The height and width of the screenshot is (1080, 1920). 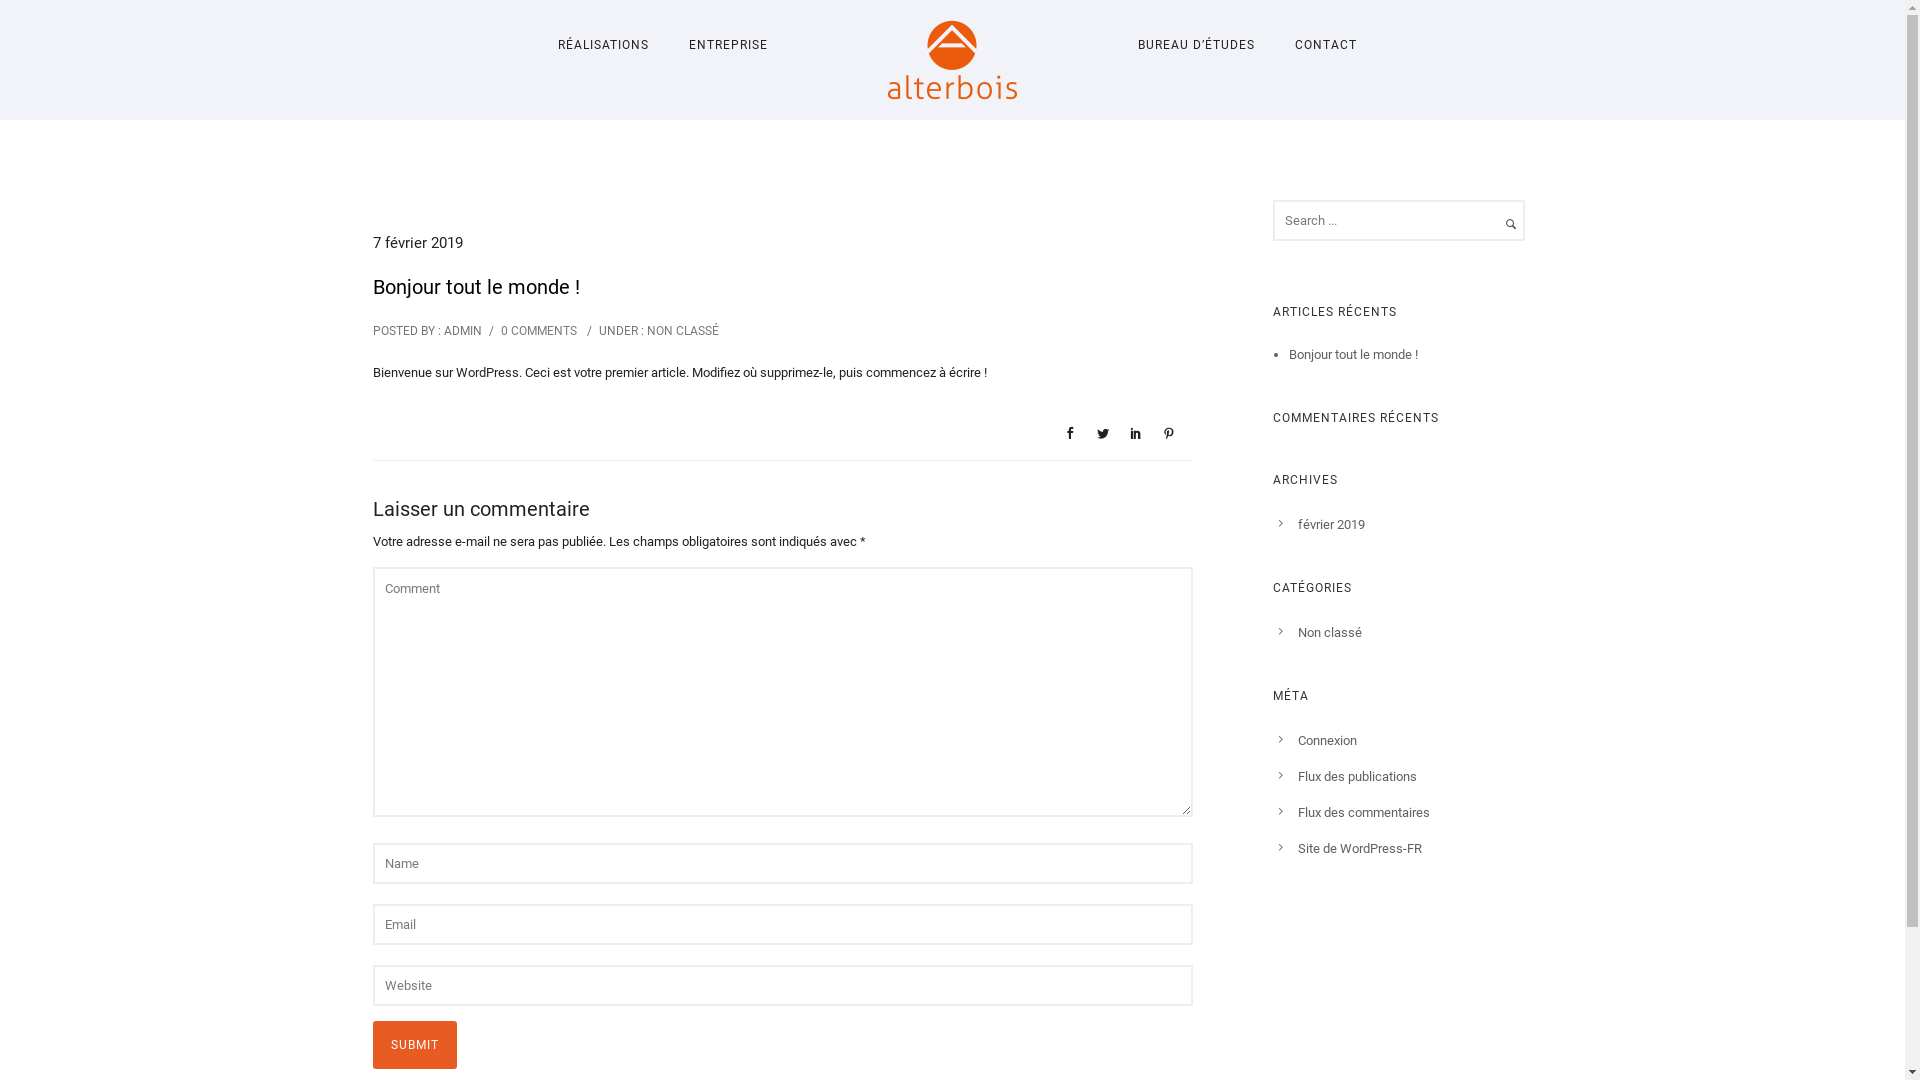 I want to click on Flux des publications, so click(x=1358, y=776).